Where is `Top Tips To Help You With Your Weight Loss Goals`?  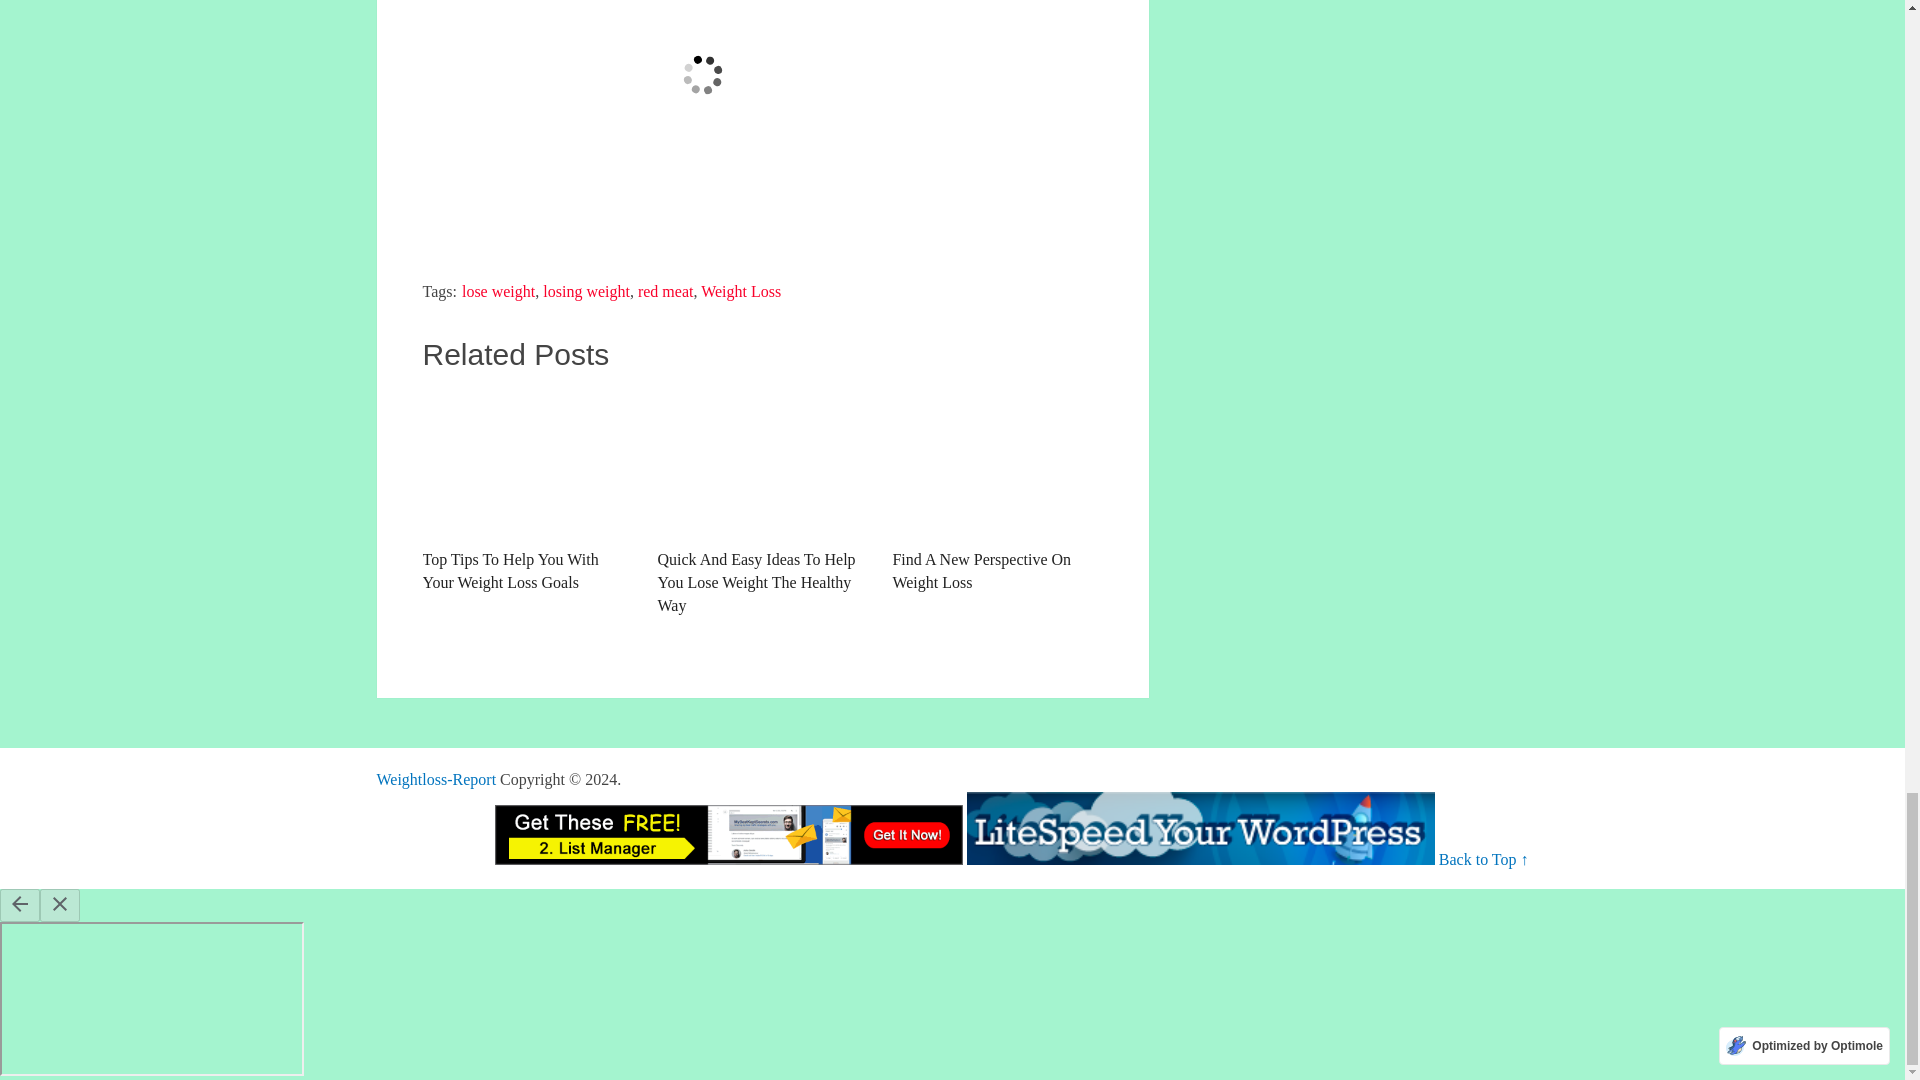
Top Tips To Help You With Your Weight Loss Goals is located at coordinates (526, 462).